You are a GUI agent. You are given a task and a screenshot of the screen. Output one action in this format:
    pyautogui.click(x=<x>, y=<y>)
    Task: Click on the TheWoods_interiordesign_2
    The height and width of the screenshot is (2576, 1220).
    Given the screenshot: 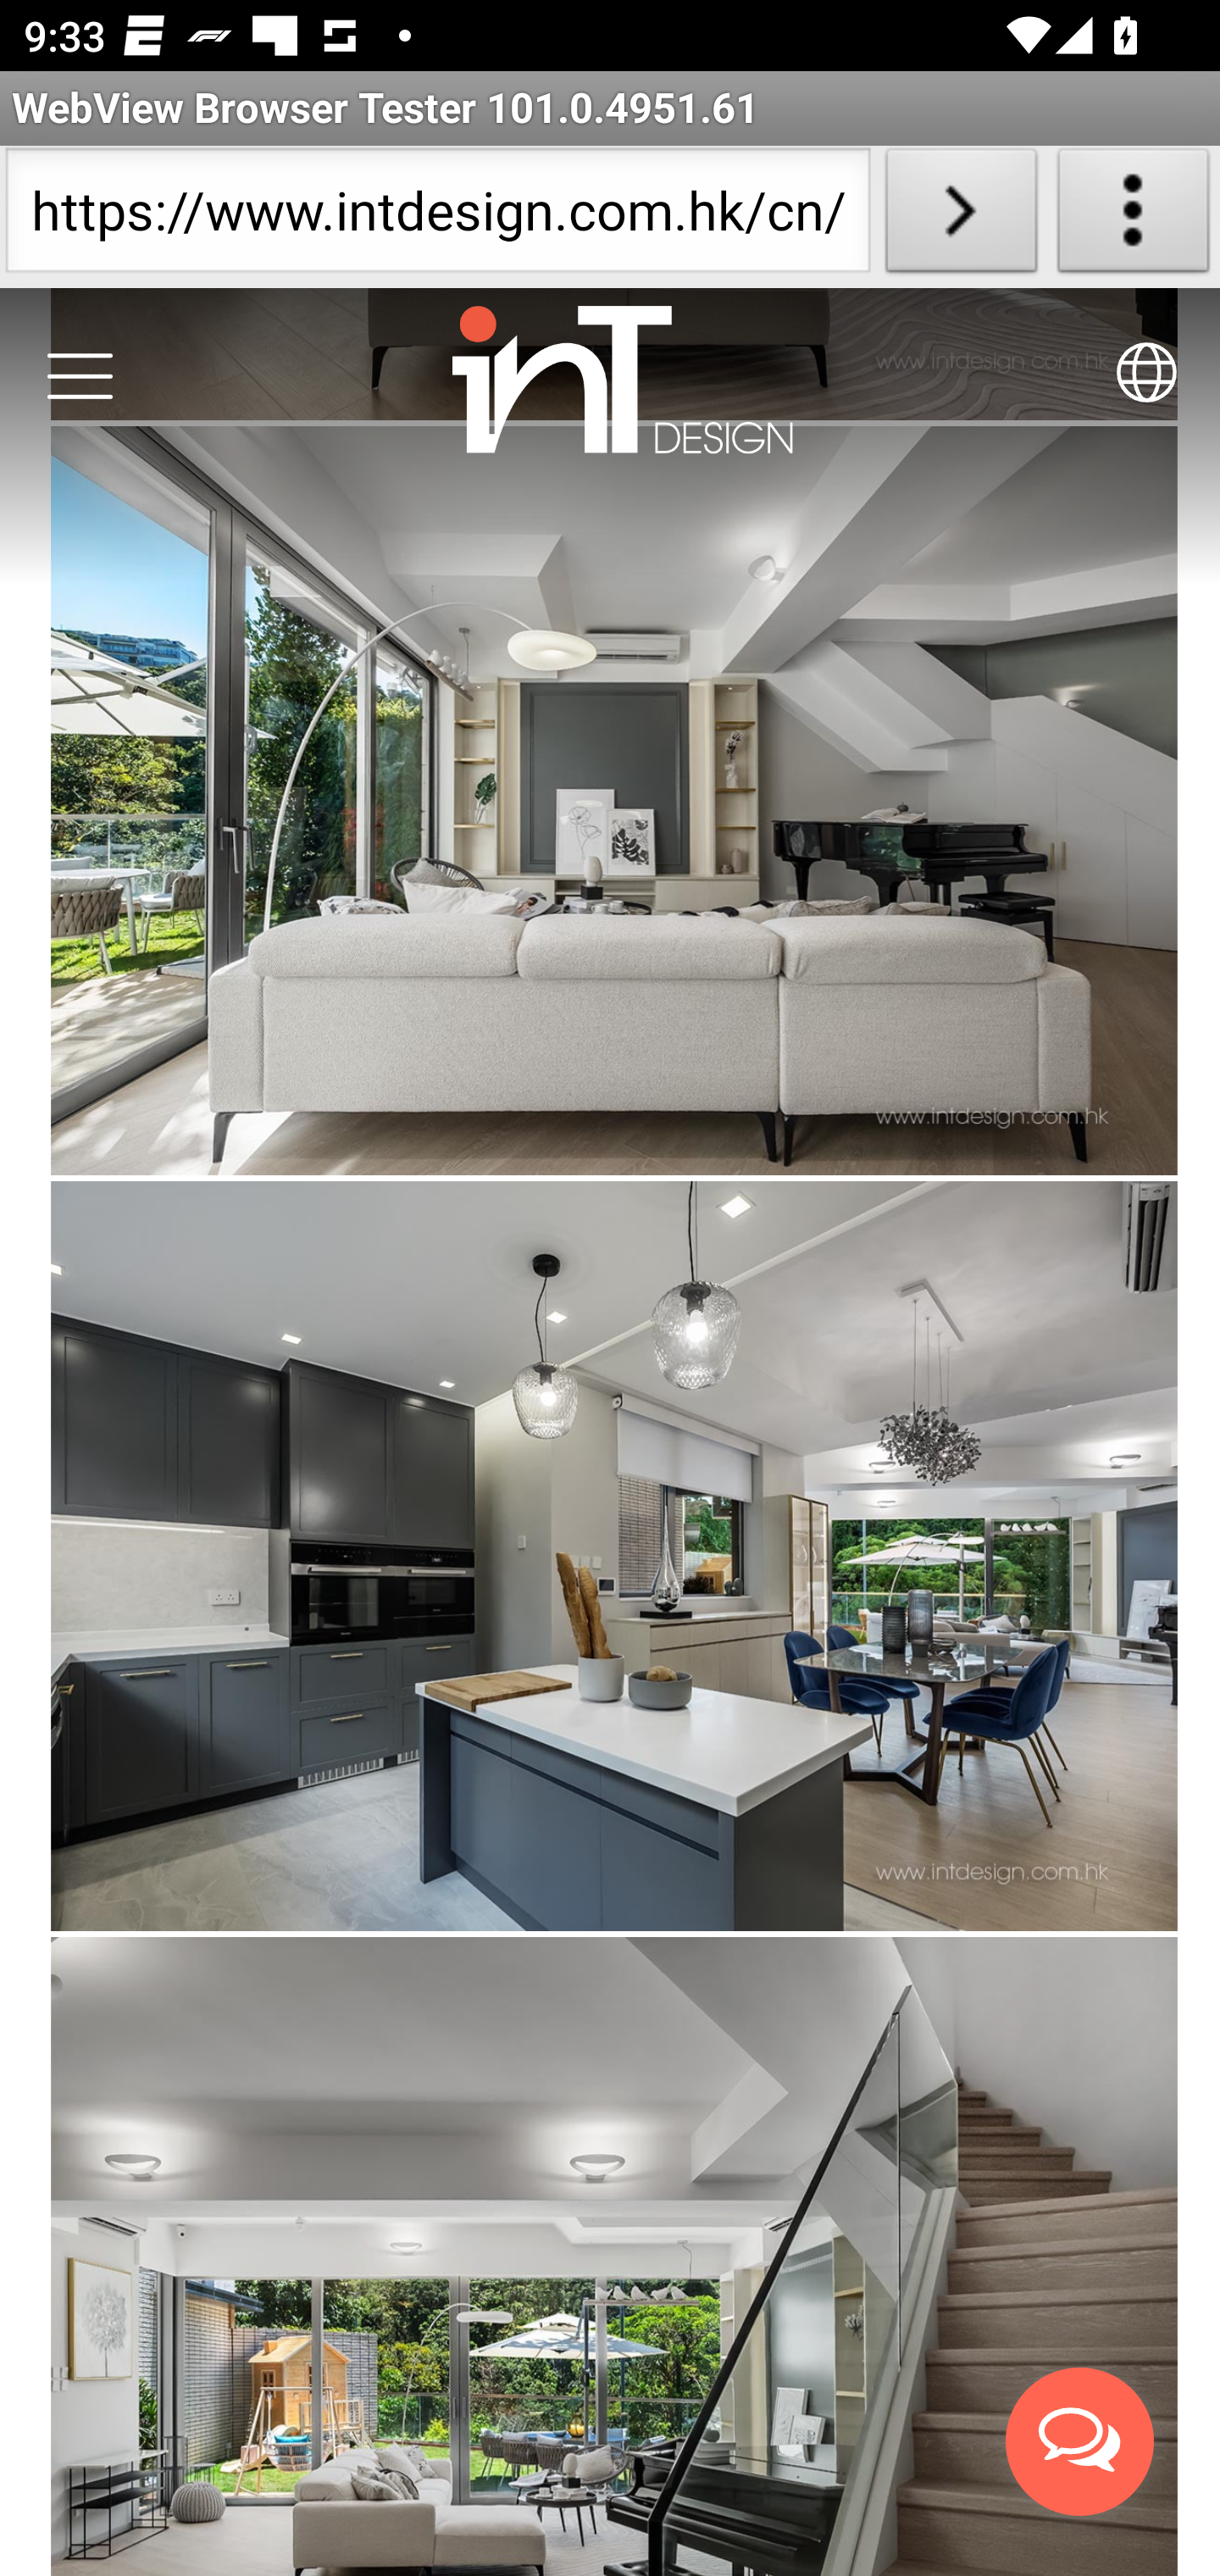 What is the action you would take?
    pyautogui.click(x=613, y=2257)
    